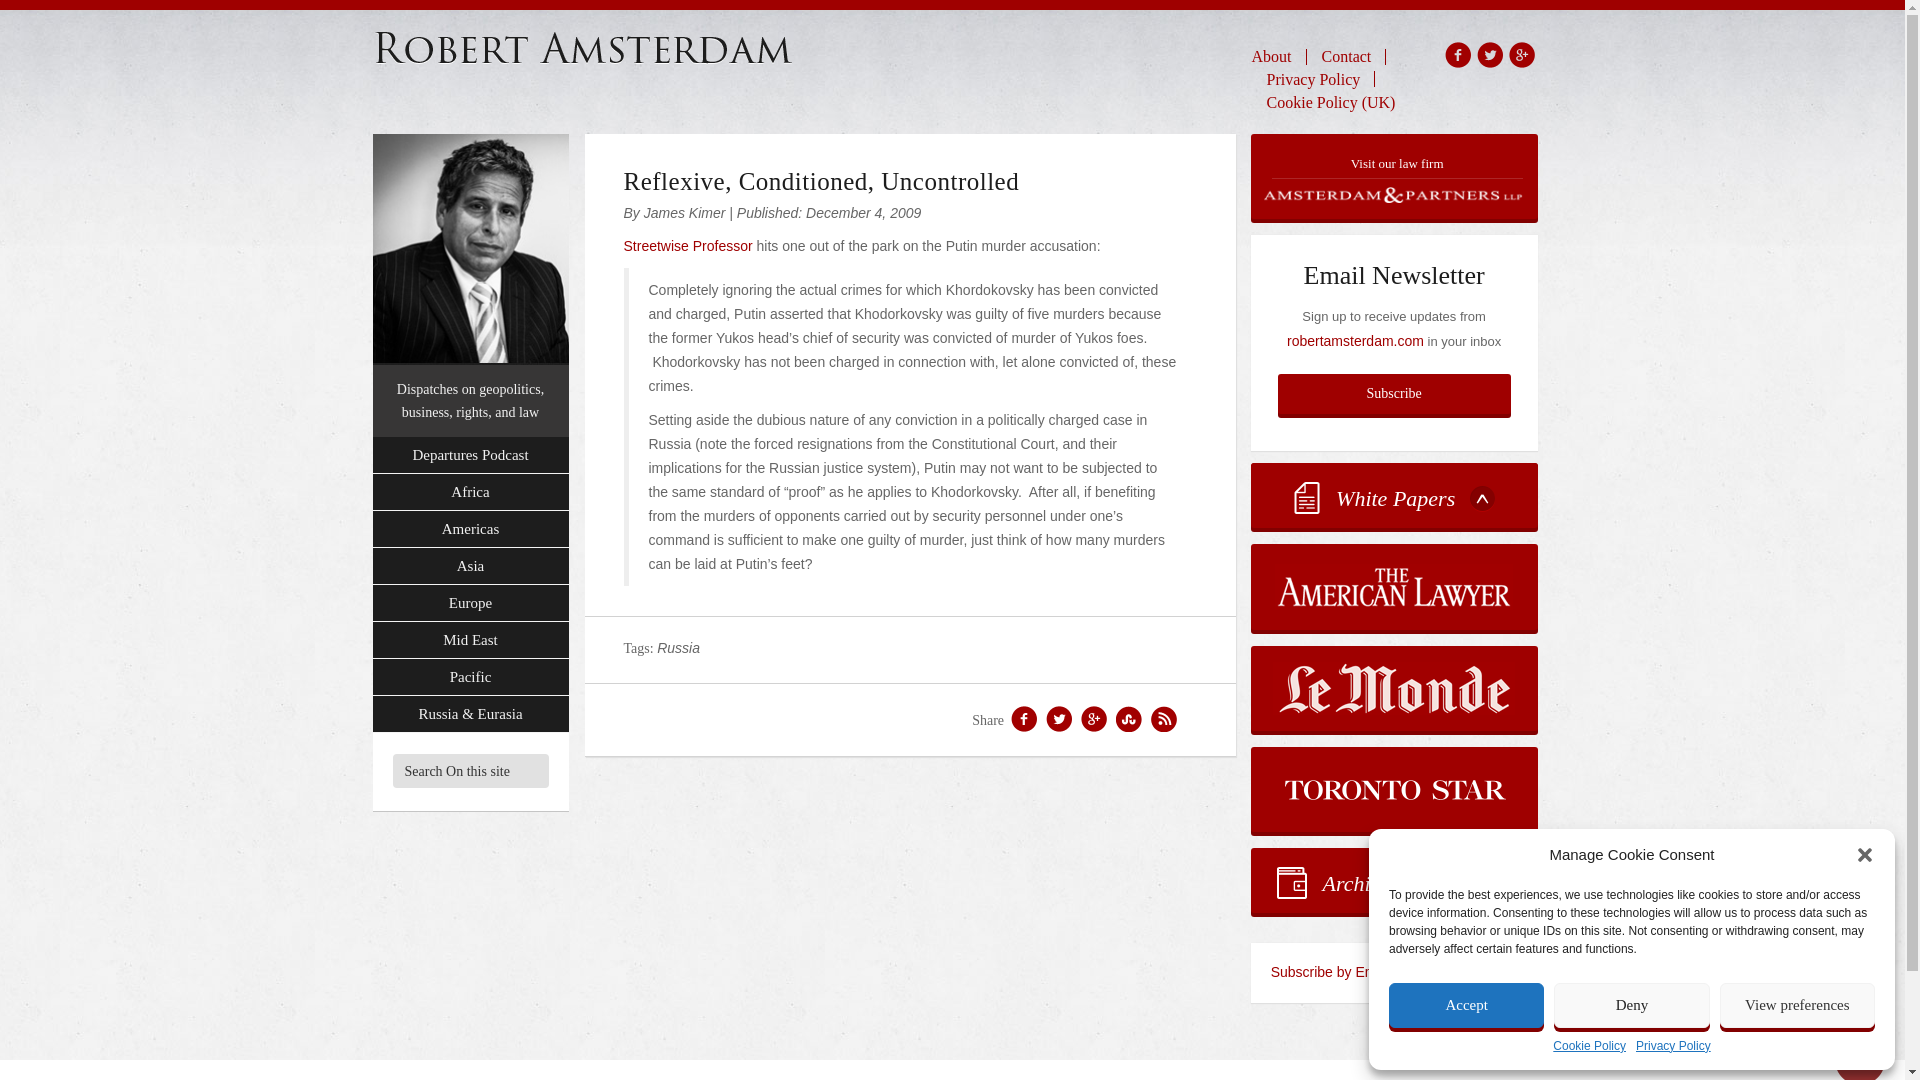  What do you see at coordinates (1355, 340) in the screenshot?
I see `robertamsterdam.com` at bounding box center [1355, 340].